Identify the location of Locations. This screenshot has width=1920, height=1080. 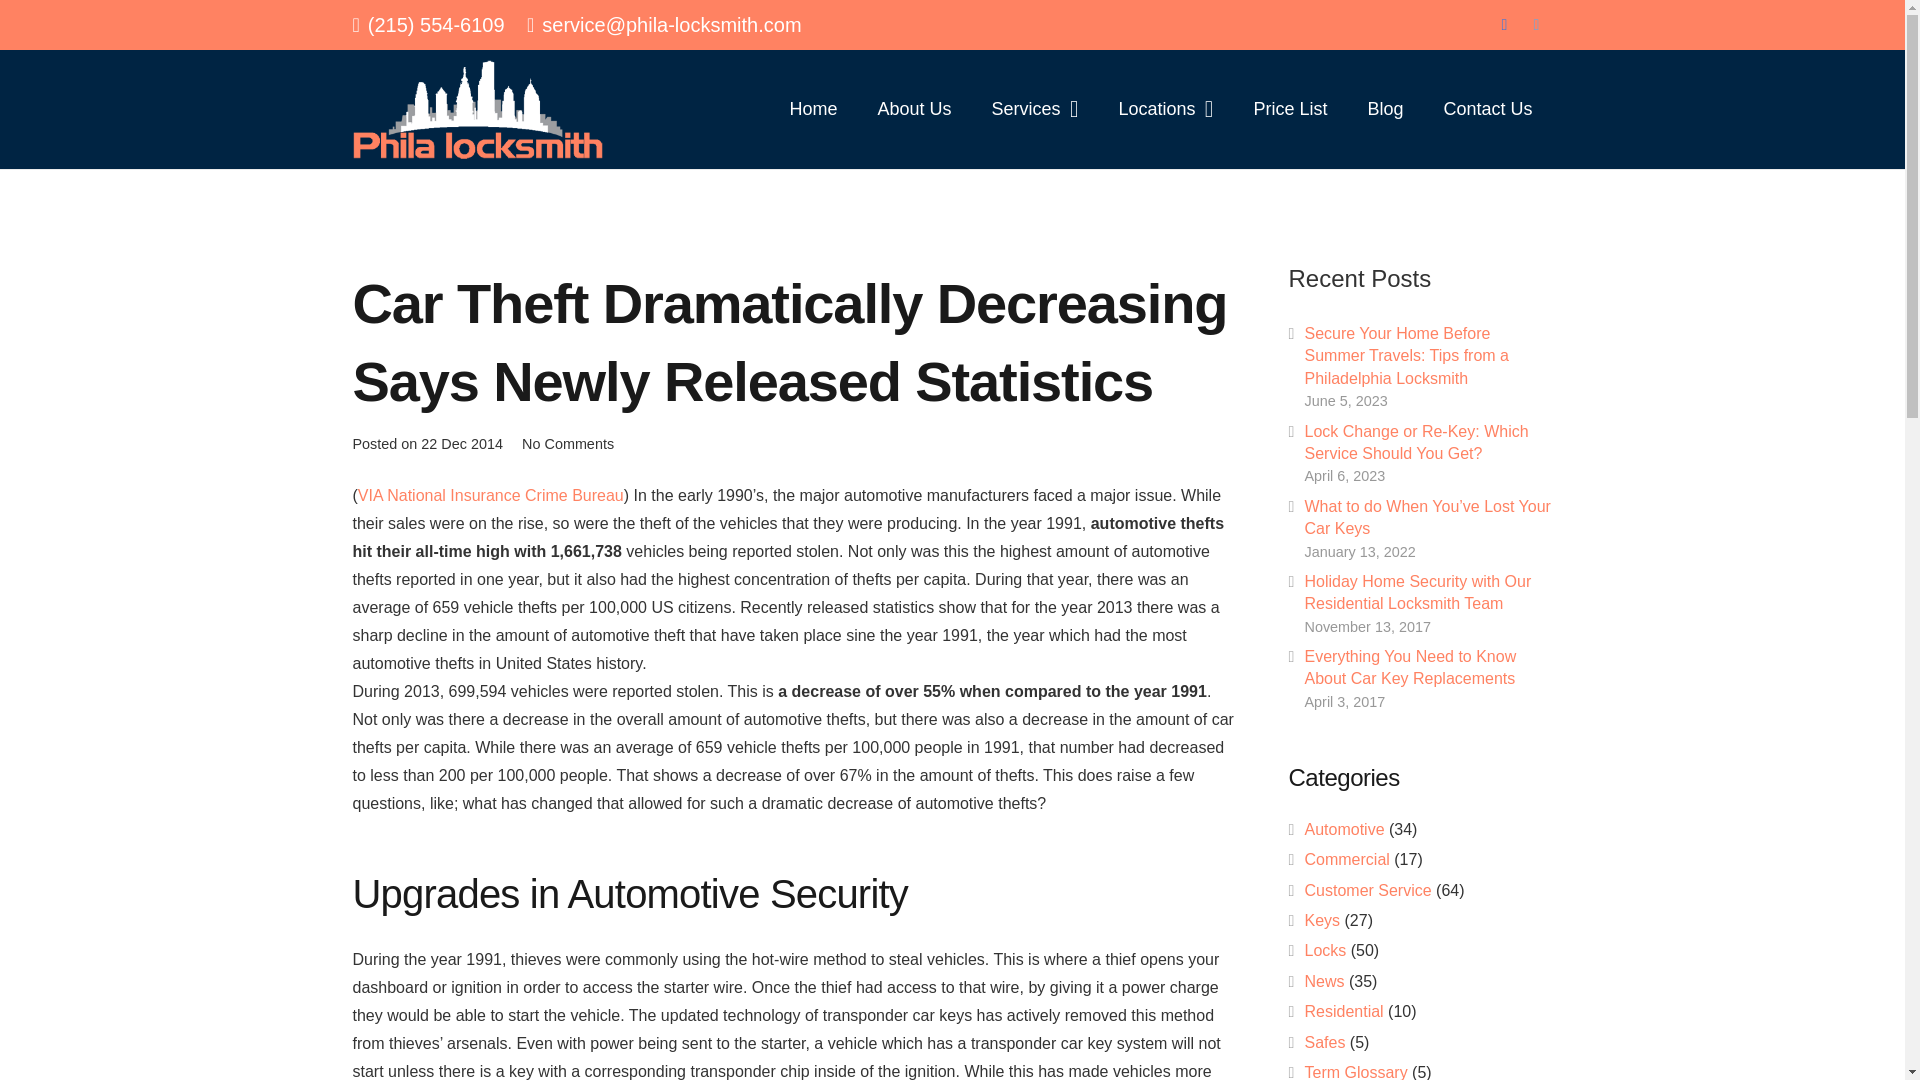
(1165, 108).